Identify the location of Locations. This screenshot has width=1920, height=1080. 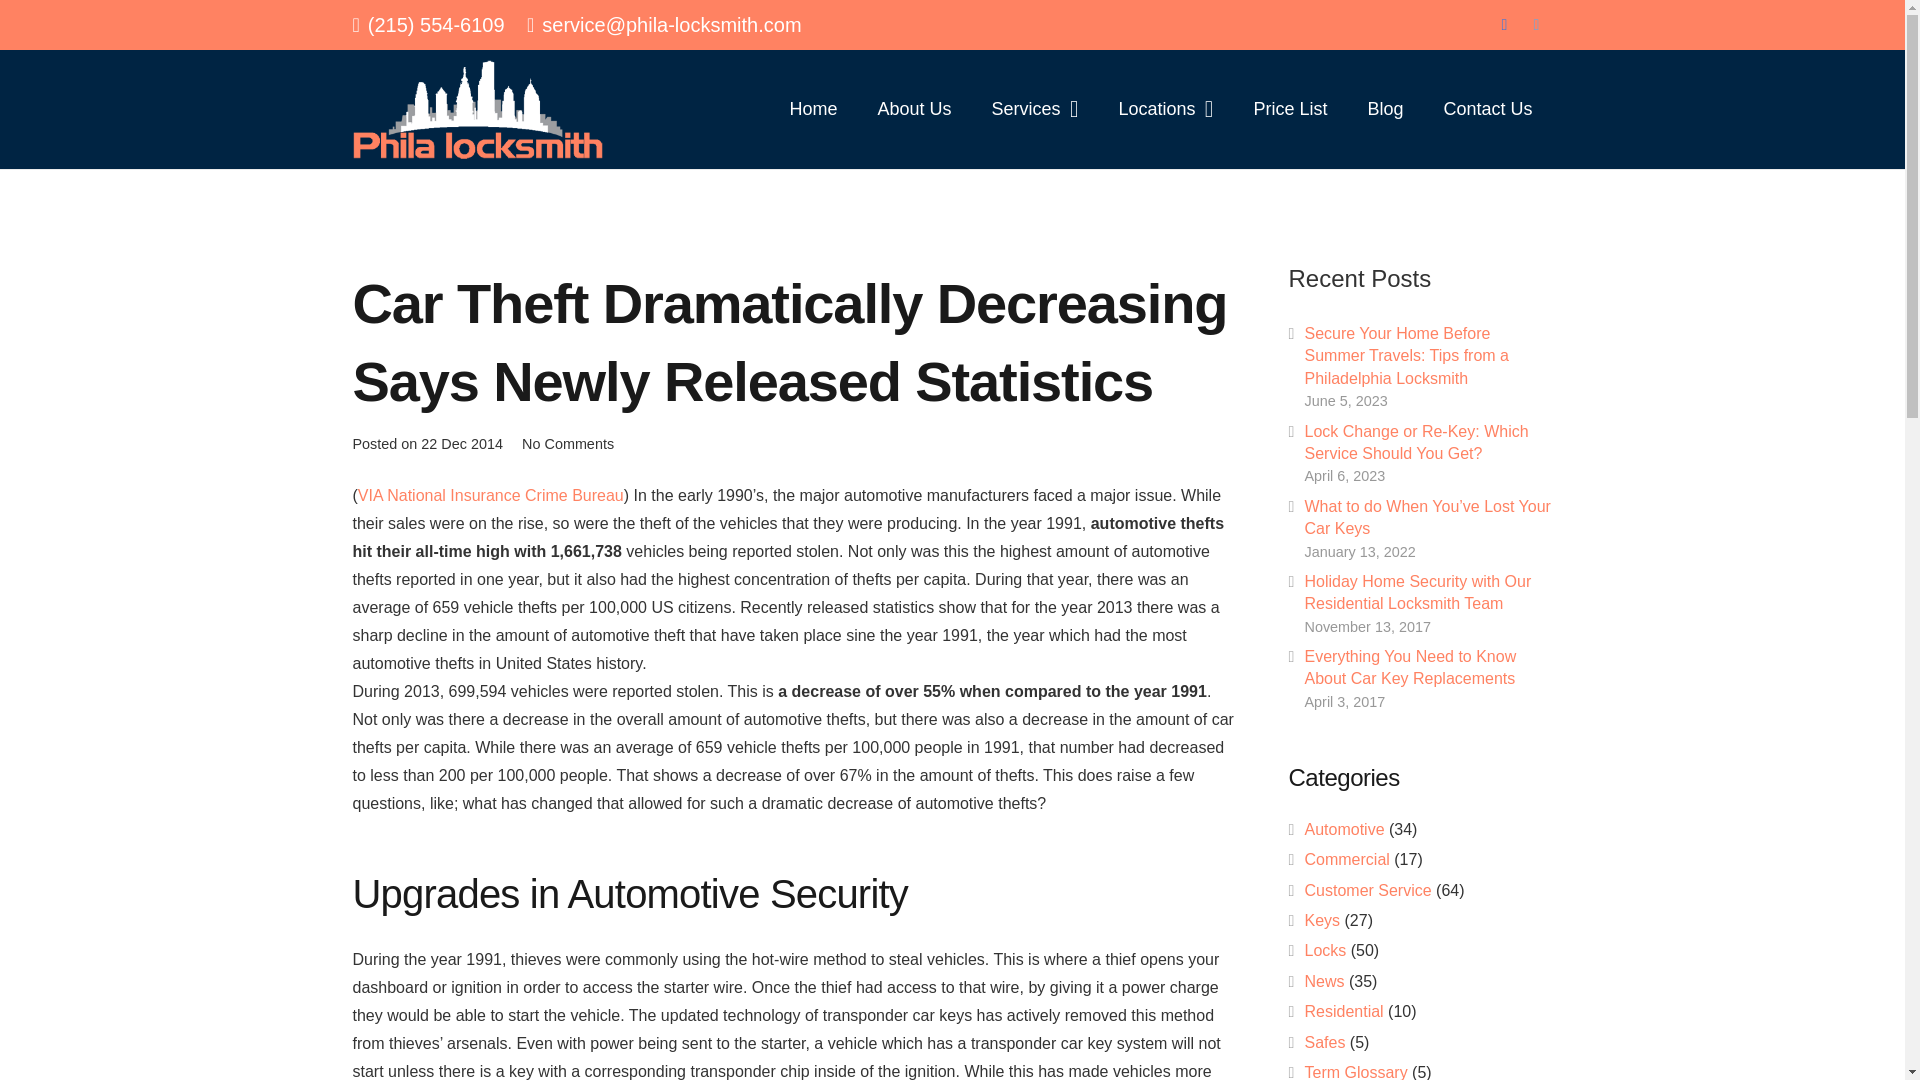
(1165, 108).